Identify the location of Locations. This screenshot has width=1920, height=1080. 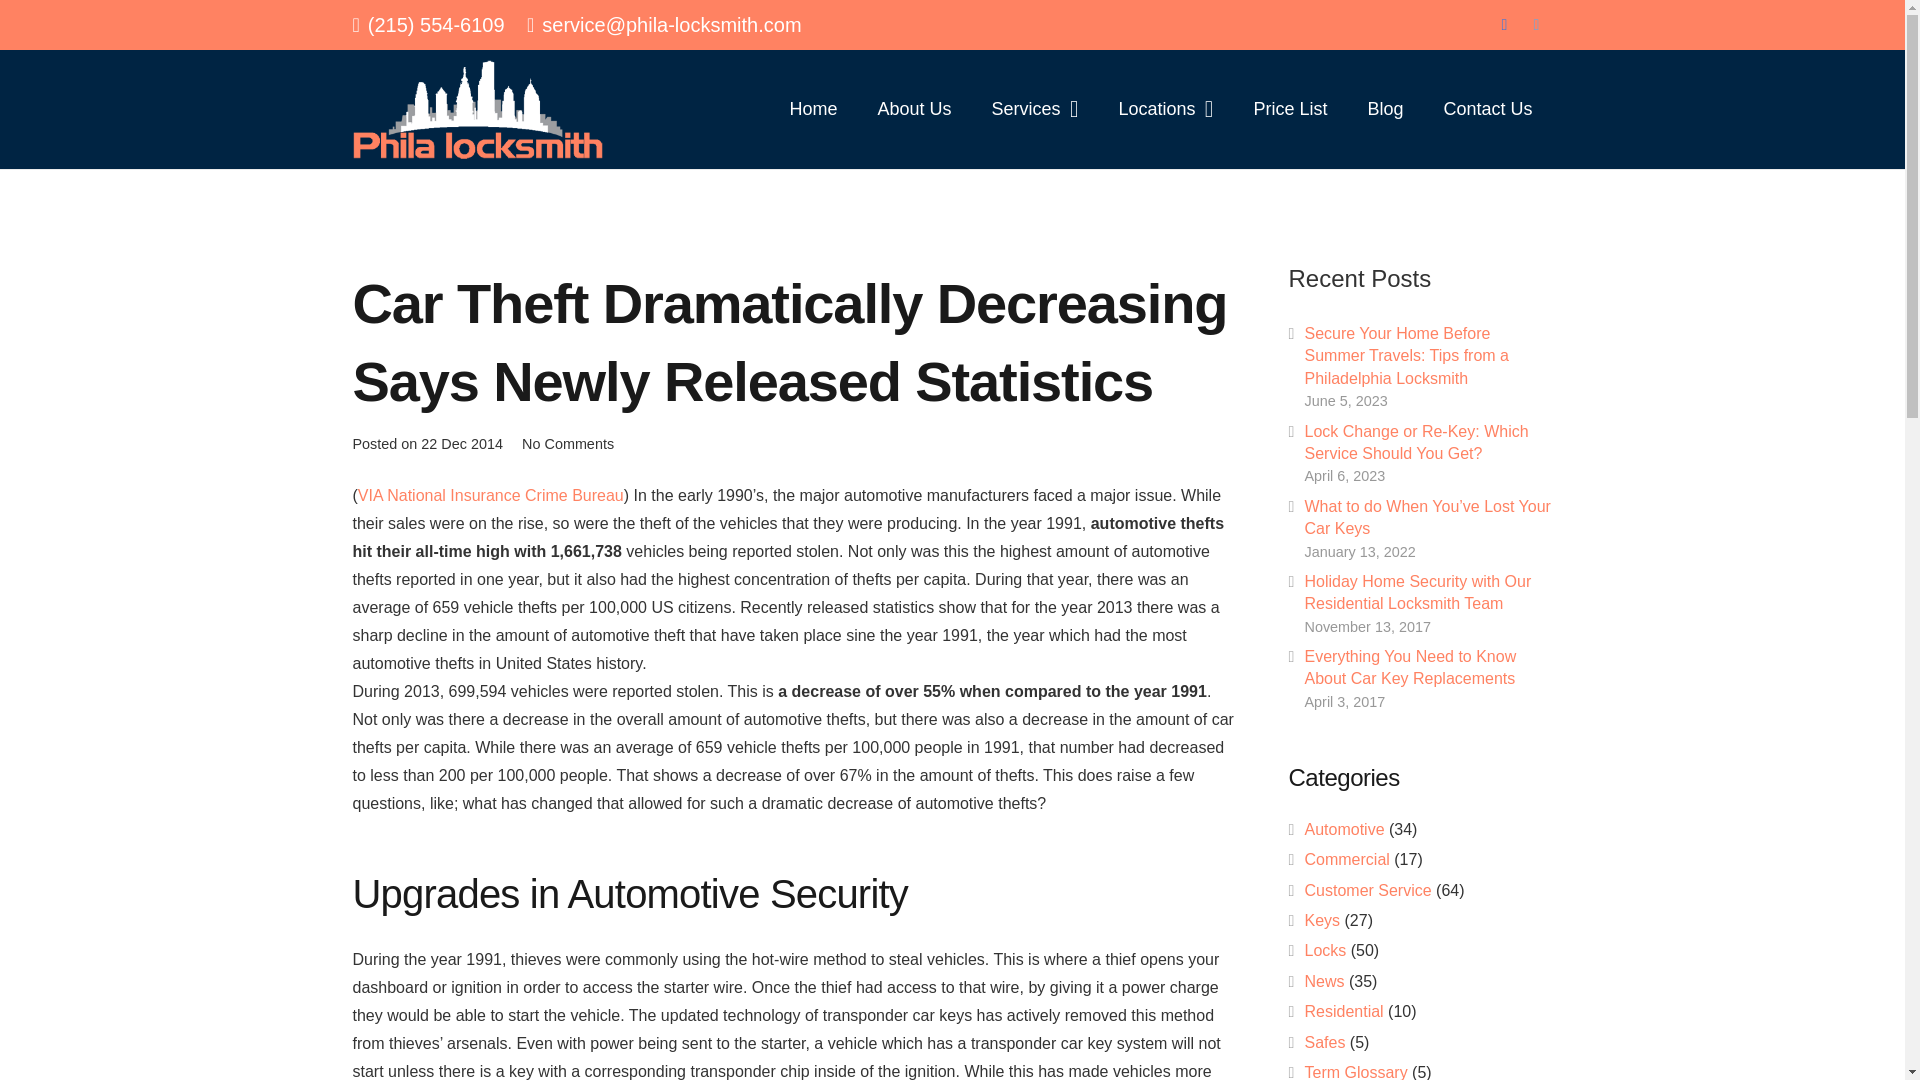
(1165, 108).